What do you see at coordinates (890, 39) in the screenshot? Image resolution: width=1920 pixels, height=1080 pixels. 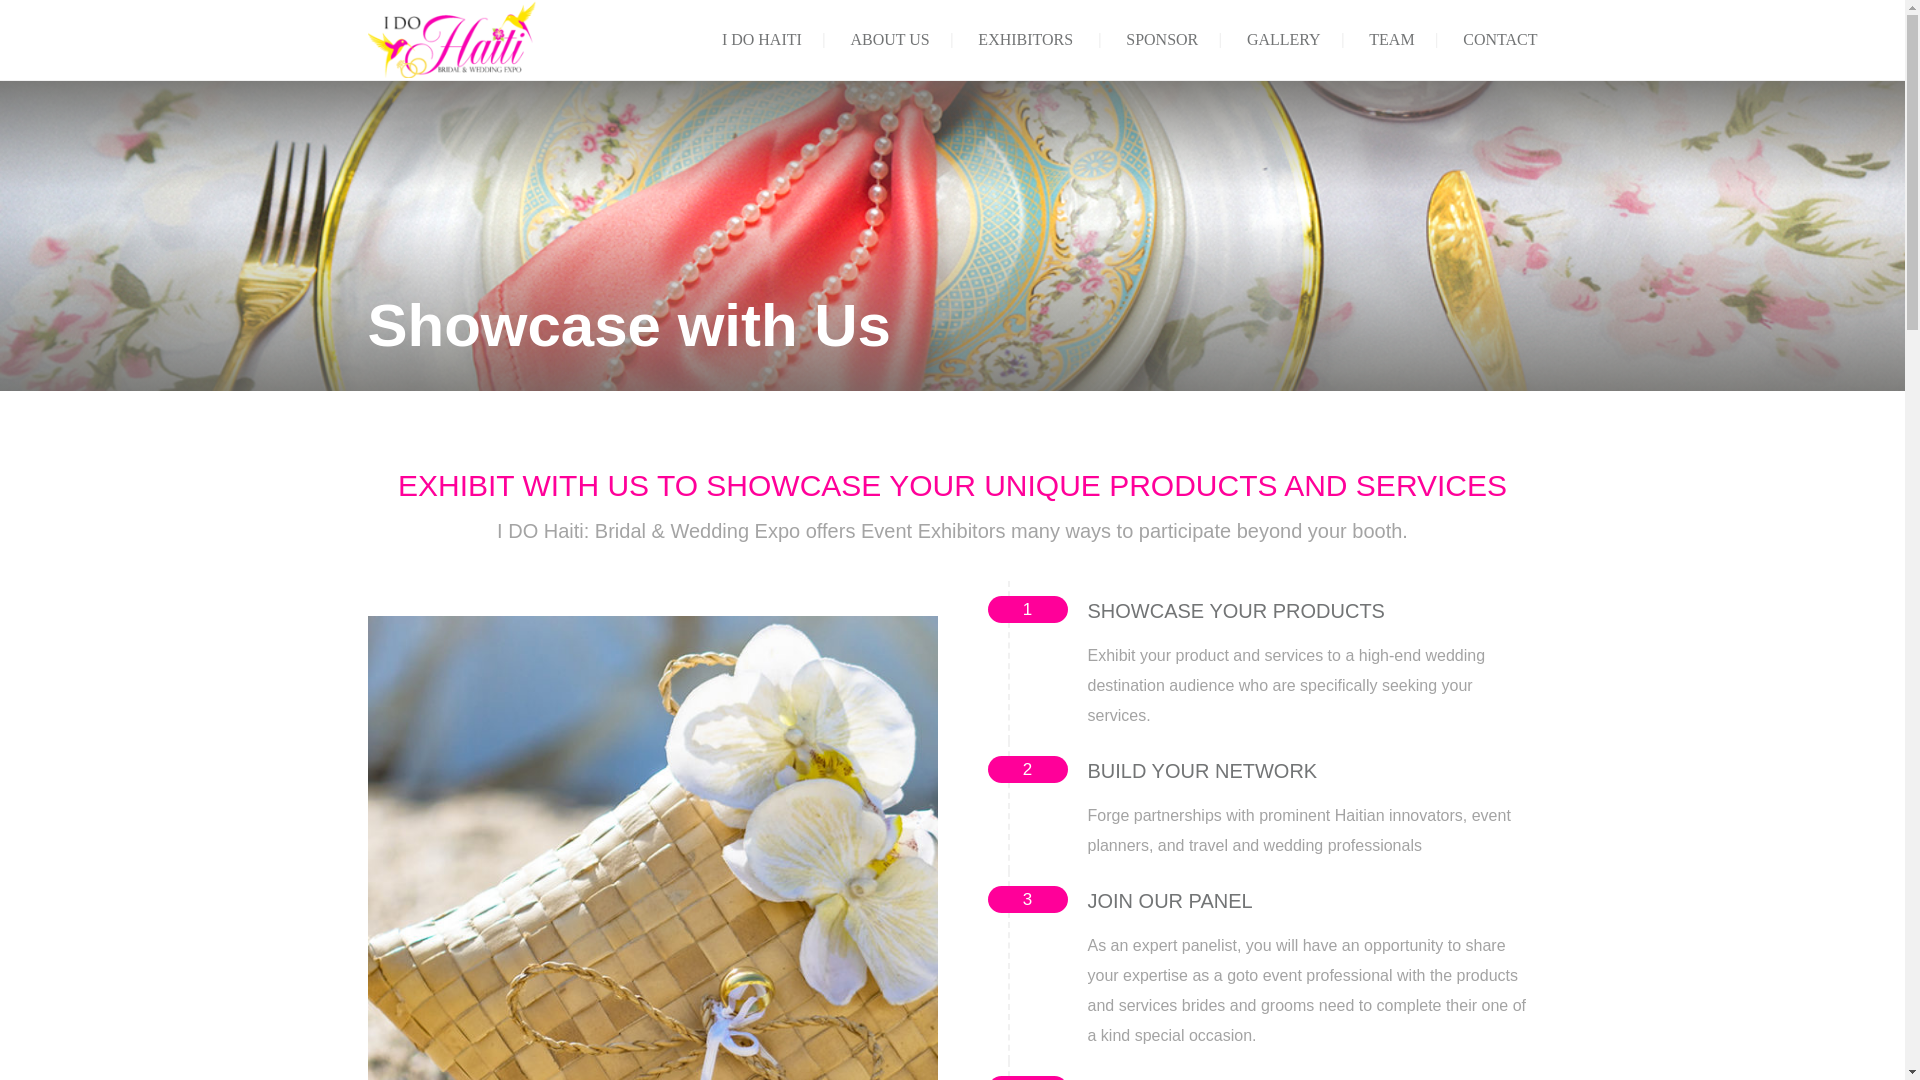 I see `ABOUT US` at bounding box center [890, 39].